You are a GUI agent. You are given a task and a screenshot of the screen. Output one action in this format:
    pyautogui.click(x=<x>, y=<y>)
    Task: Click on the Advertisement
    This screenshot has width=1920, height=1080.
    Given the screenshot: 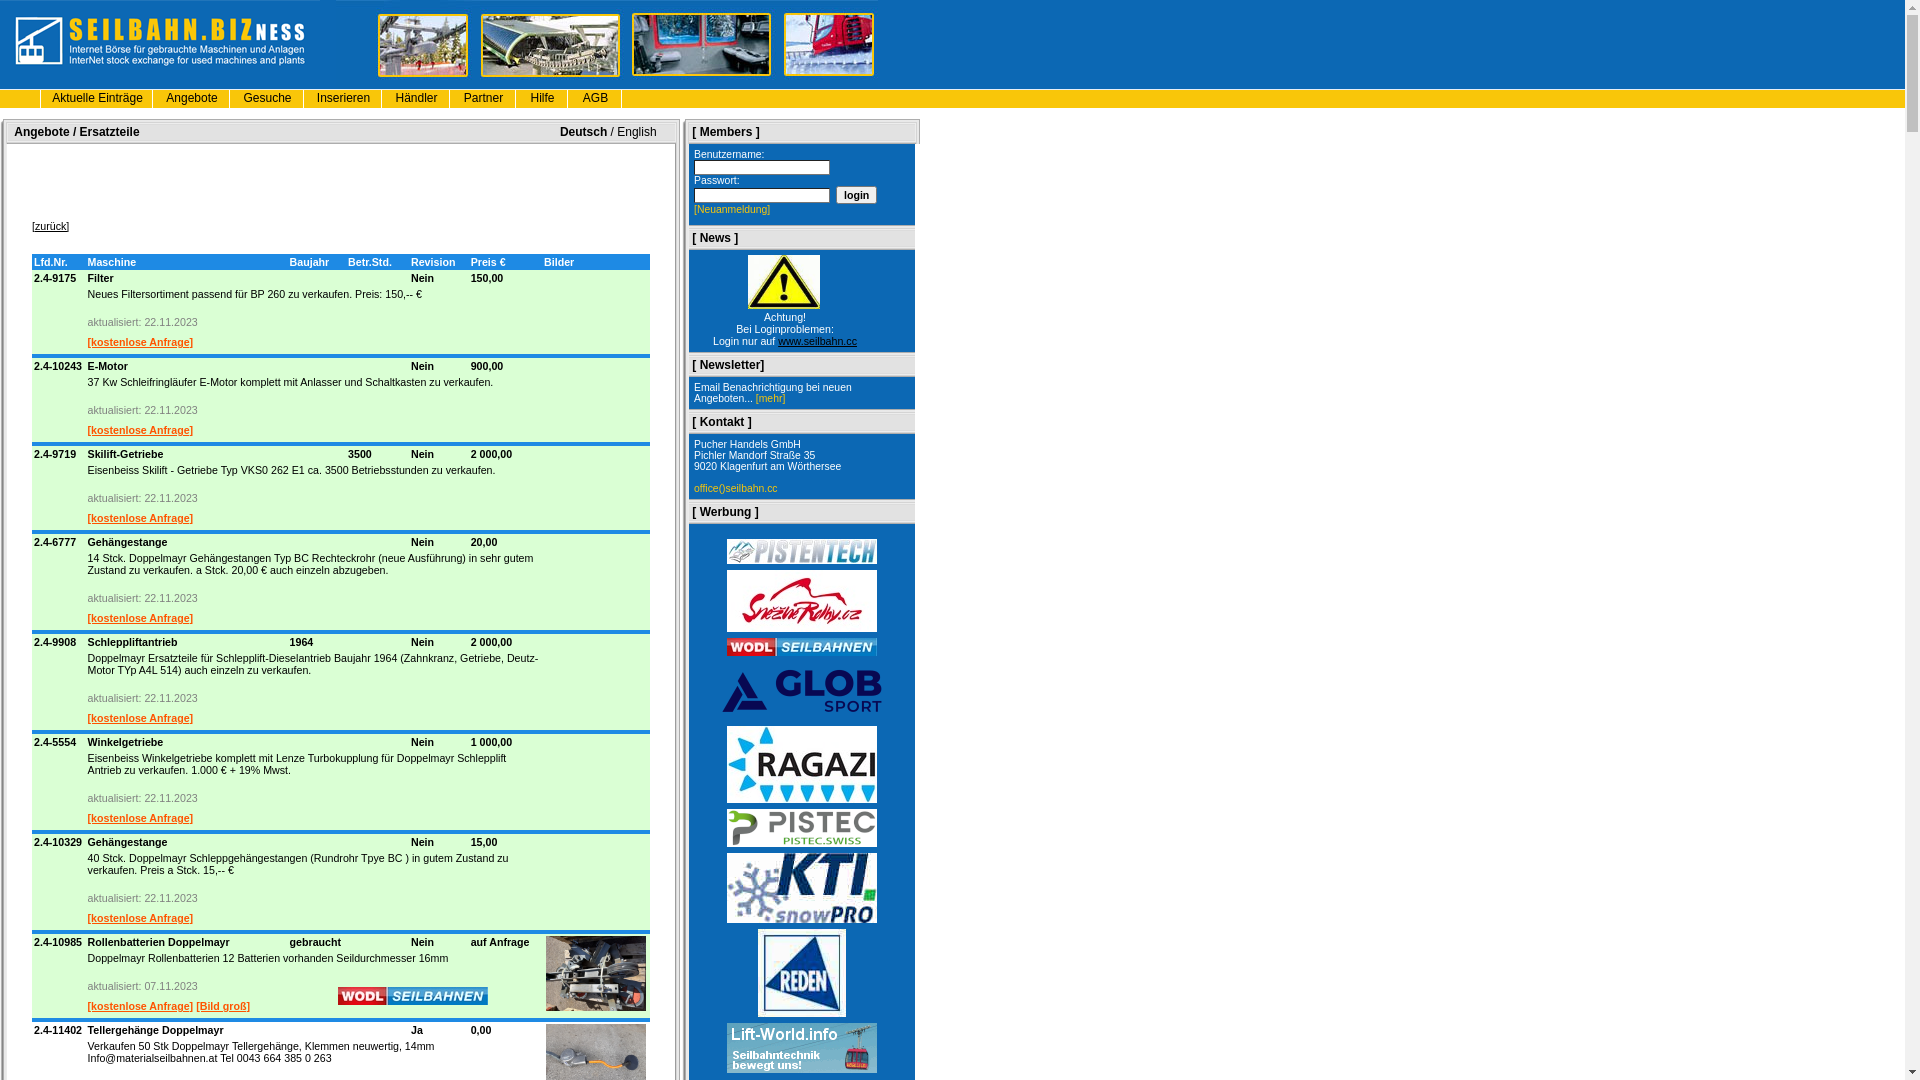 What is the action you would take?
    pyautogui.click(x=341, y=179)
    